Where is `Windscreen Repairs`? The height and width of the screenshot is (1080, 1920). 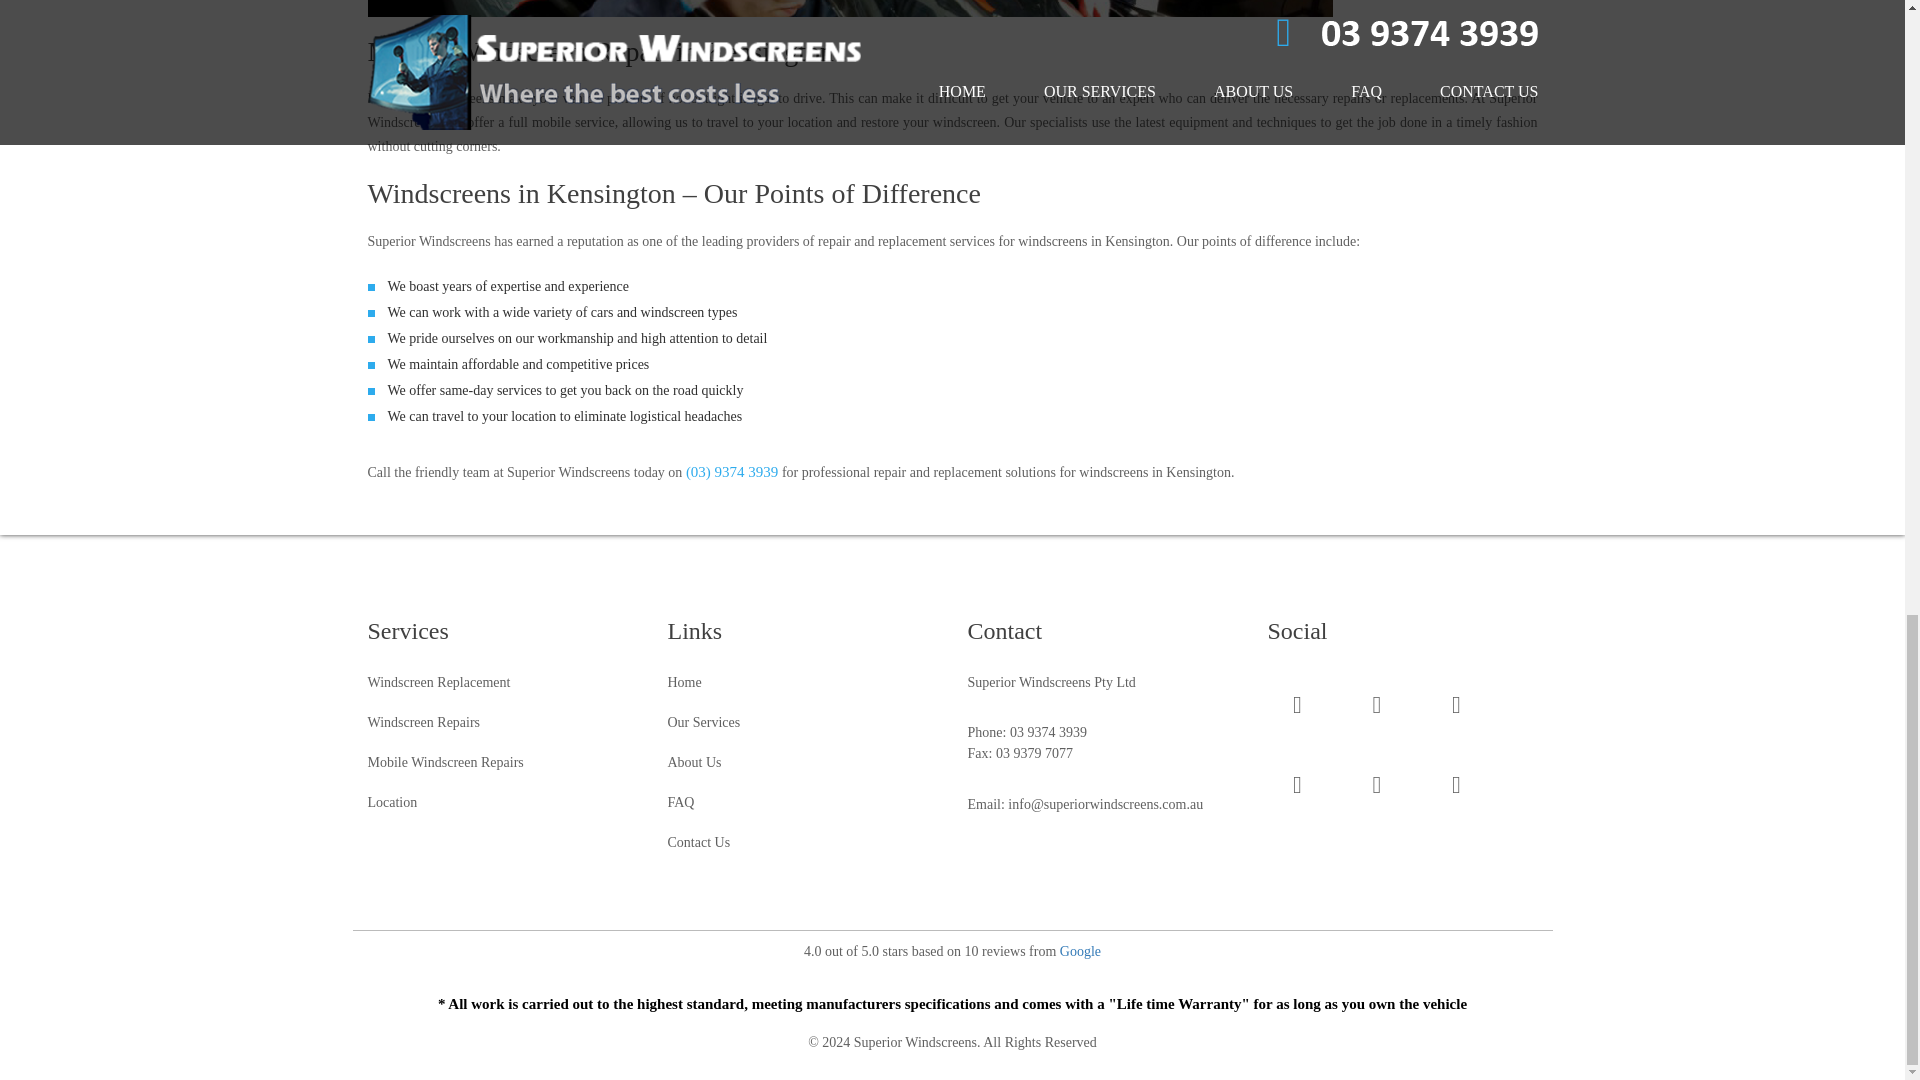 Windscreen Repairs is located at coordinates (424, 722).